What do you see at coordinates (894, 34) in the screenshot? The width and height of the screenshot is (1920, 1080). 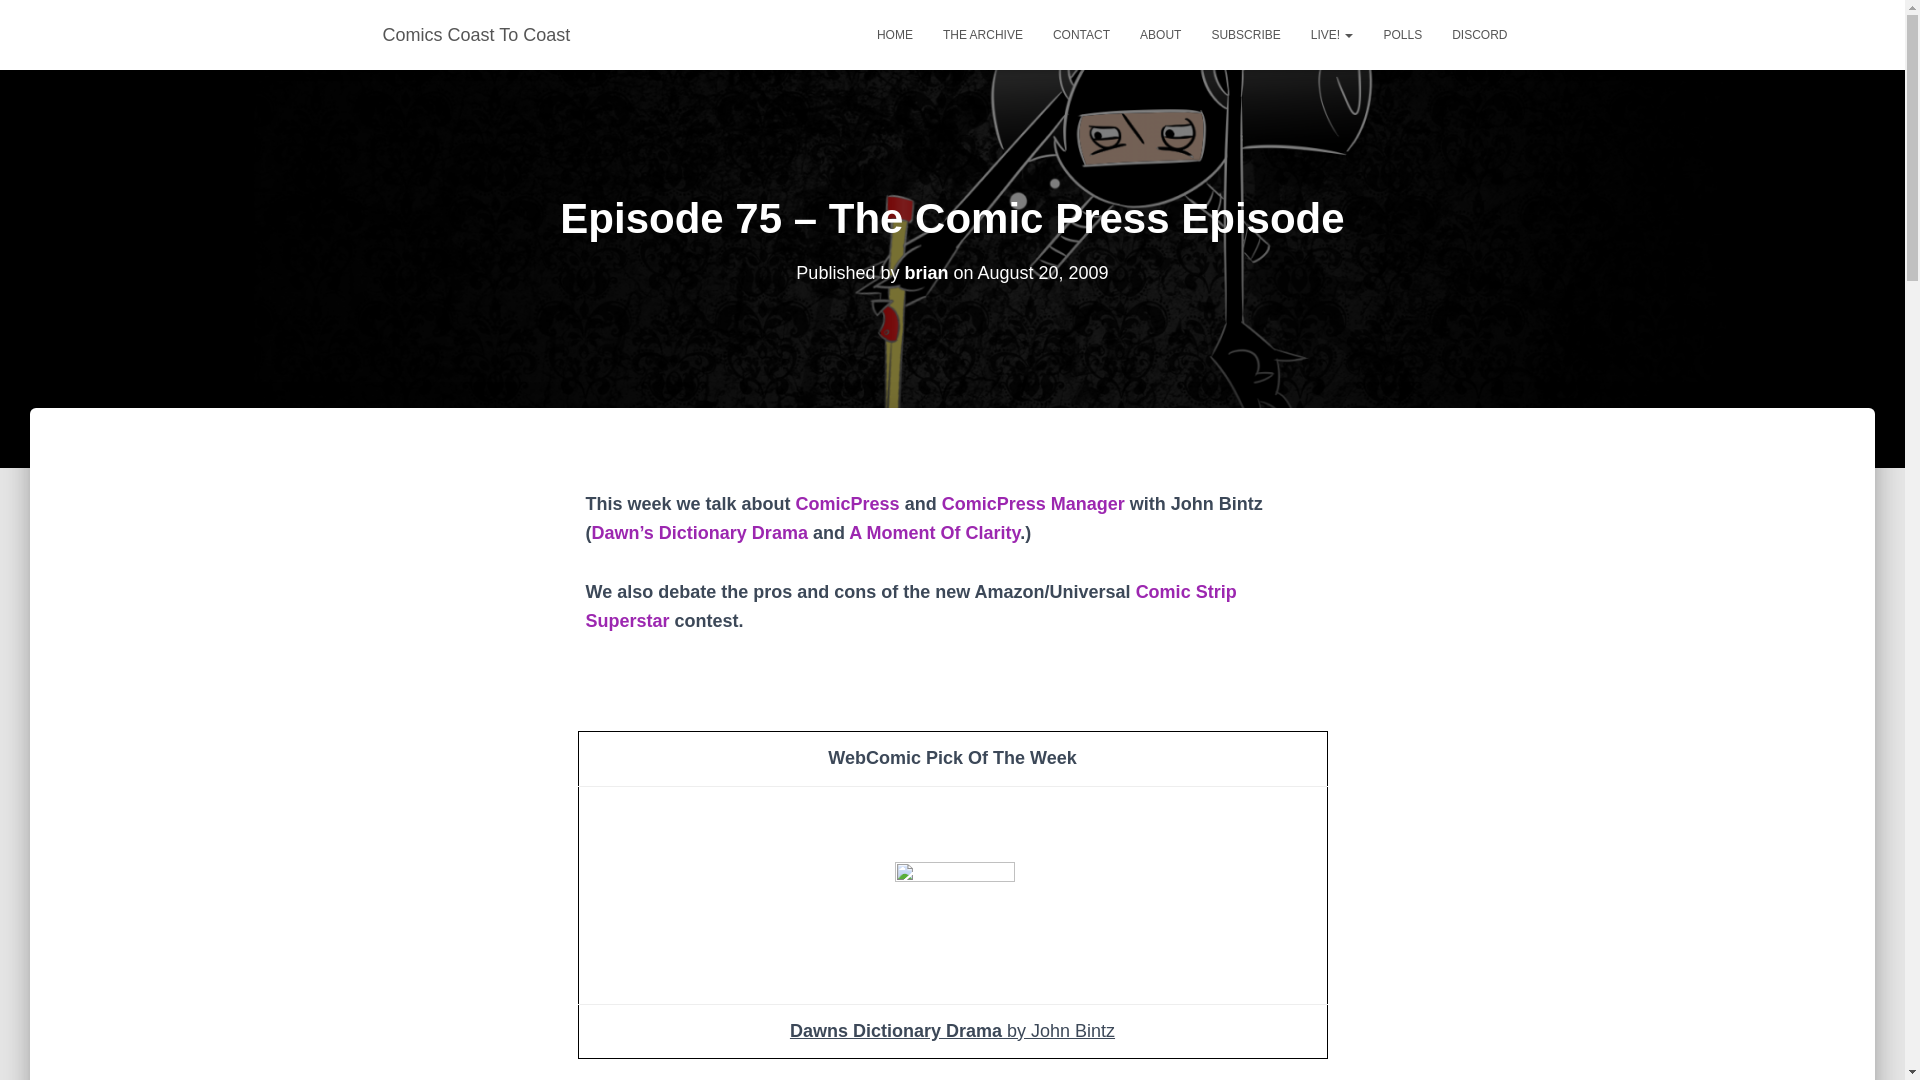 I see `HOME` at bounding box center [894, 34].